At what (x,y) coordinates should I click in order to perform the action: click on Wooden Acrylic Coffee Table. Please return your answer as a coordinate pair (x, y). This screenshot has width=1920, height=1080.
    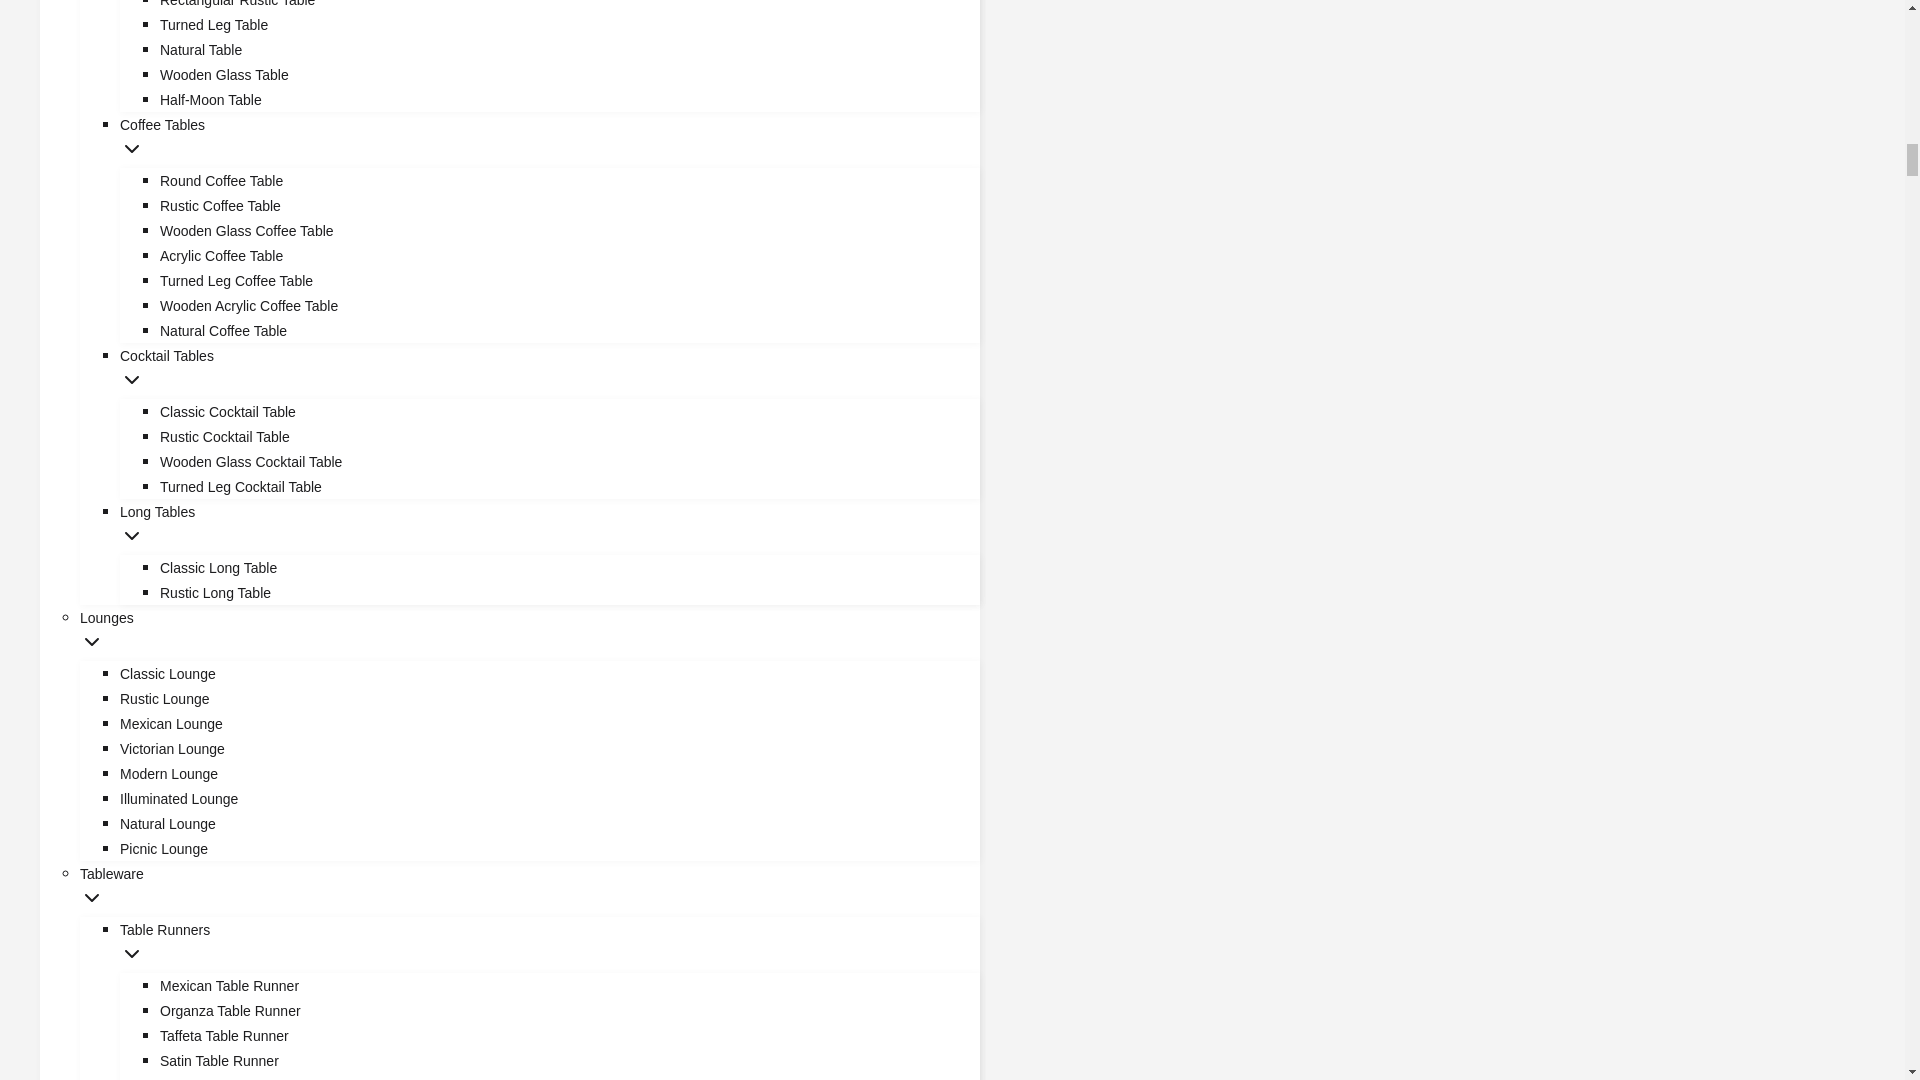
    Looking at the image, I should click on (224, 74).